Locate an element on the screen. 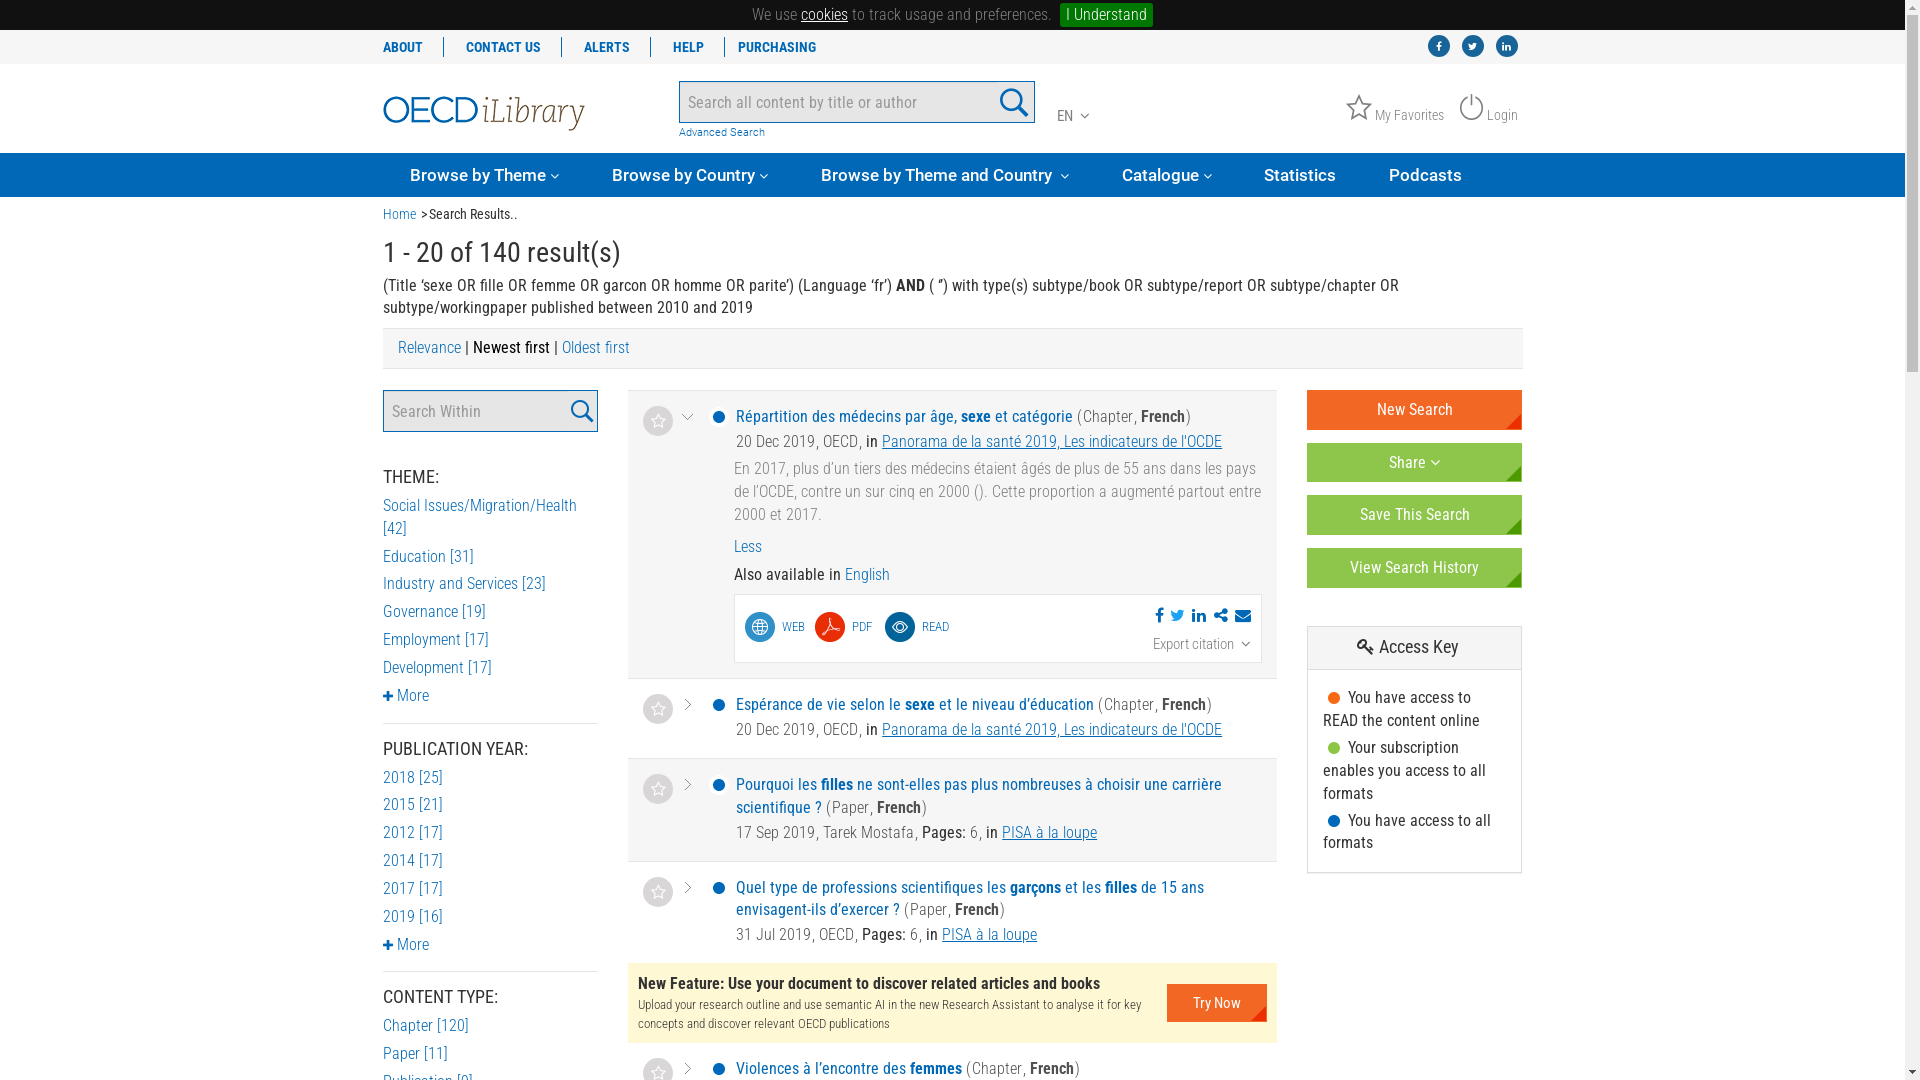  Statistics is located at coordinates (1300, 175).